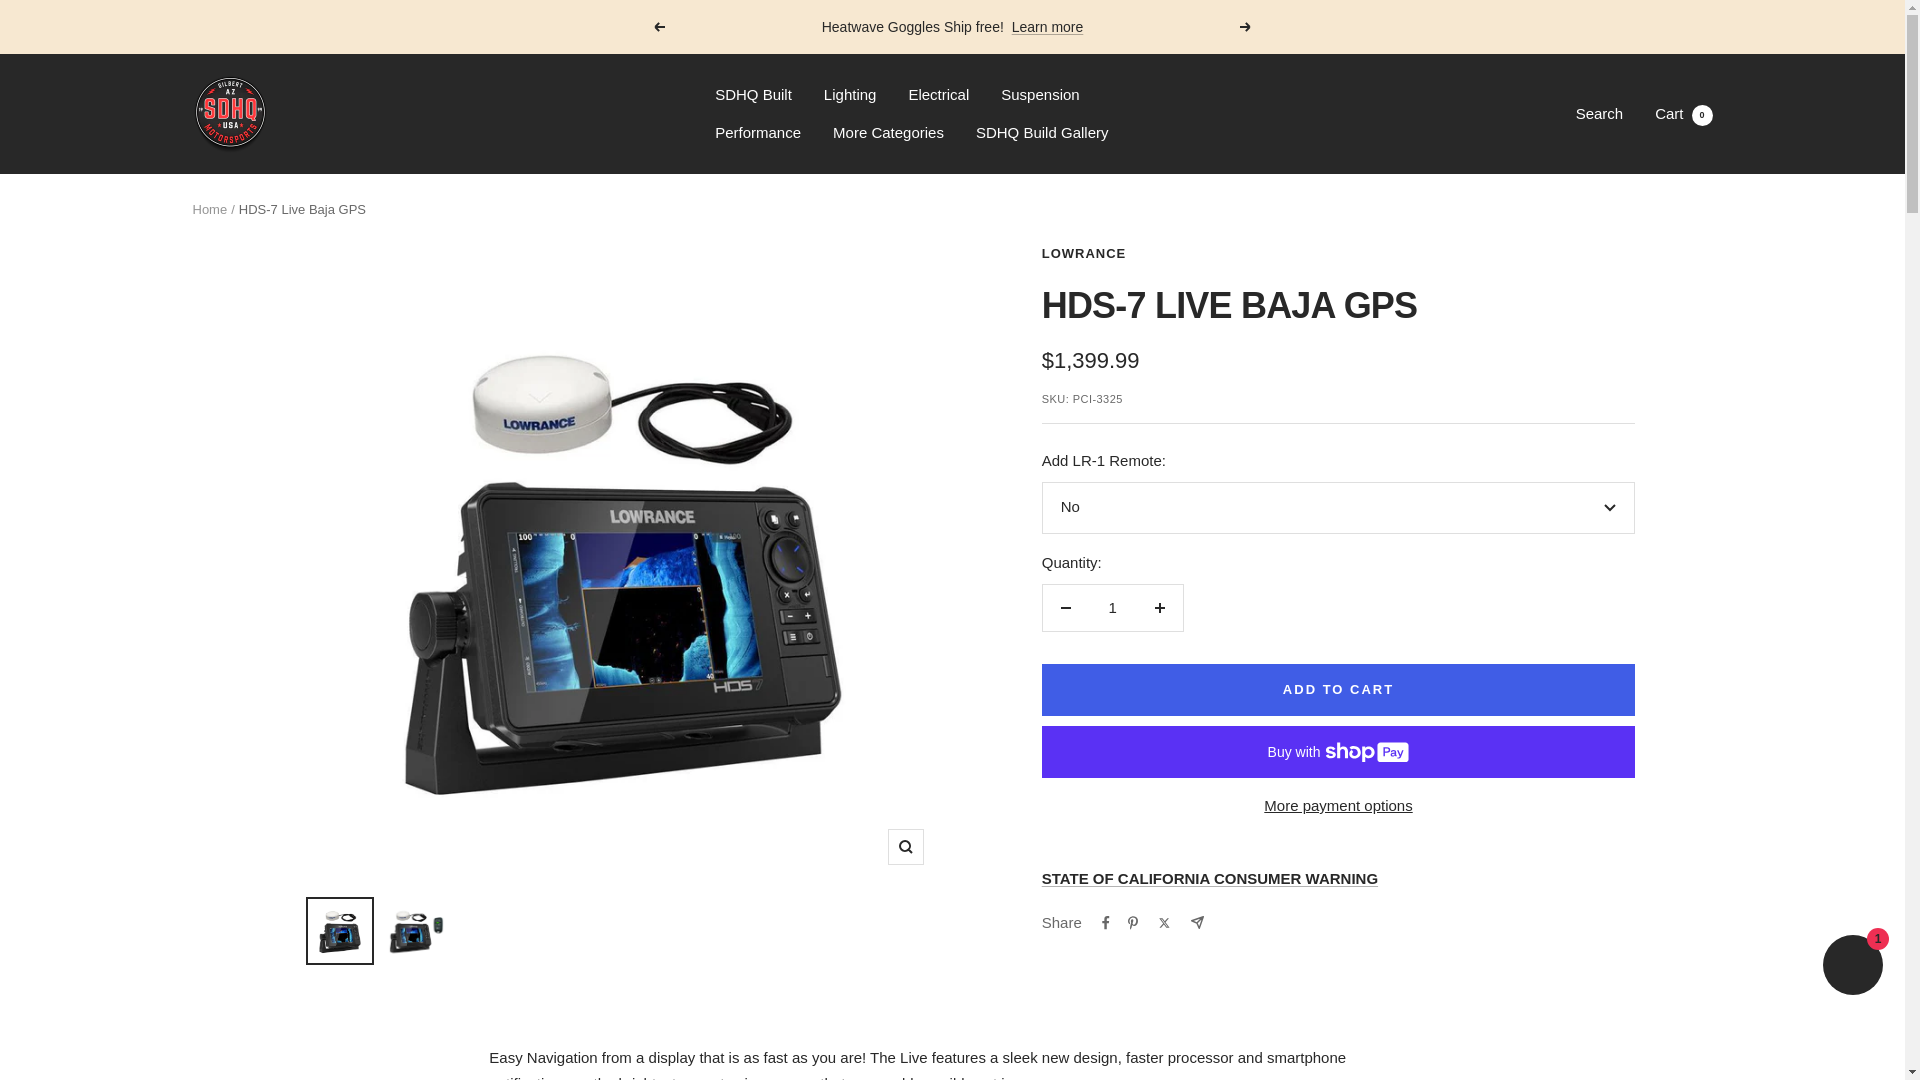 Image resolution: width=1920 pixels, height=1080 pixels. I want to click on SDHQ Built, so click(1600, 113).